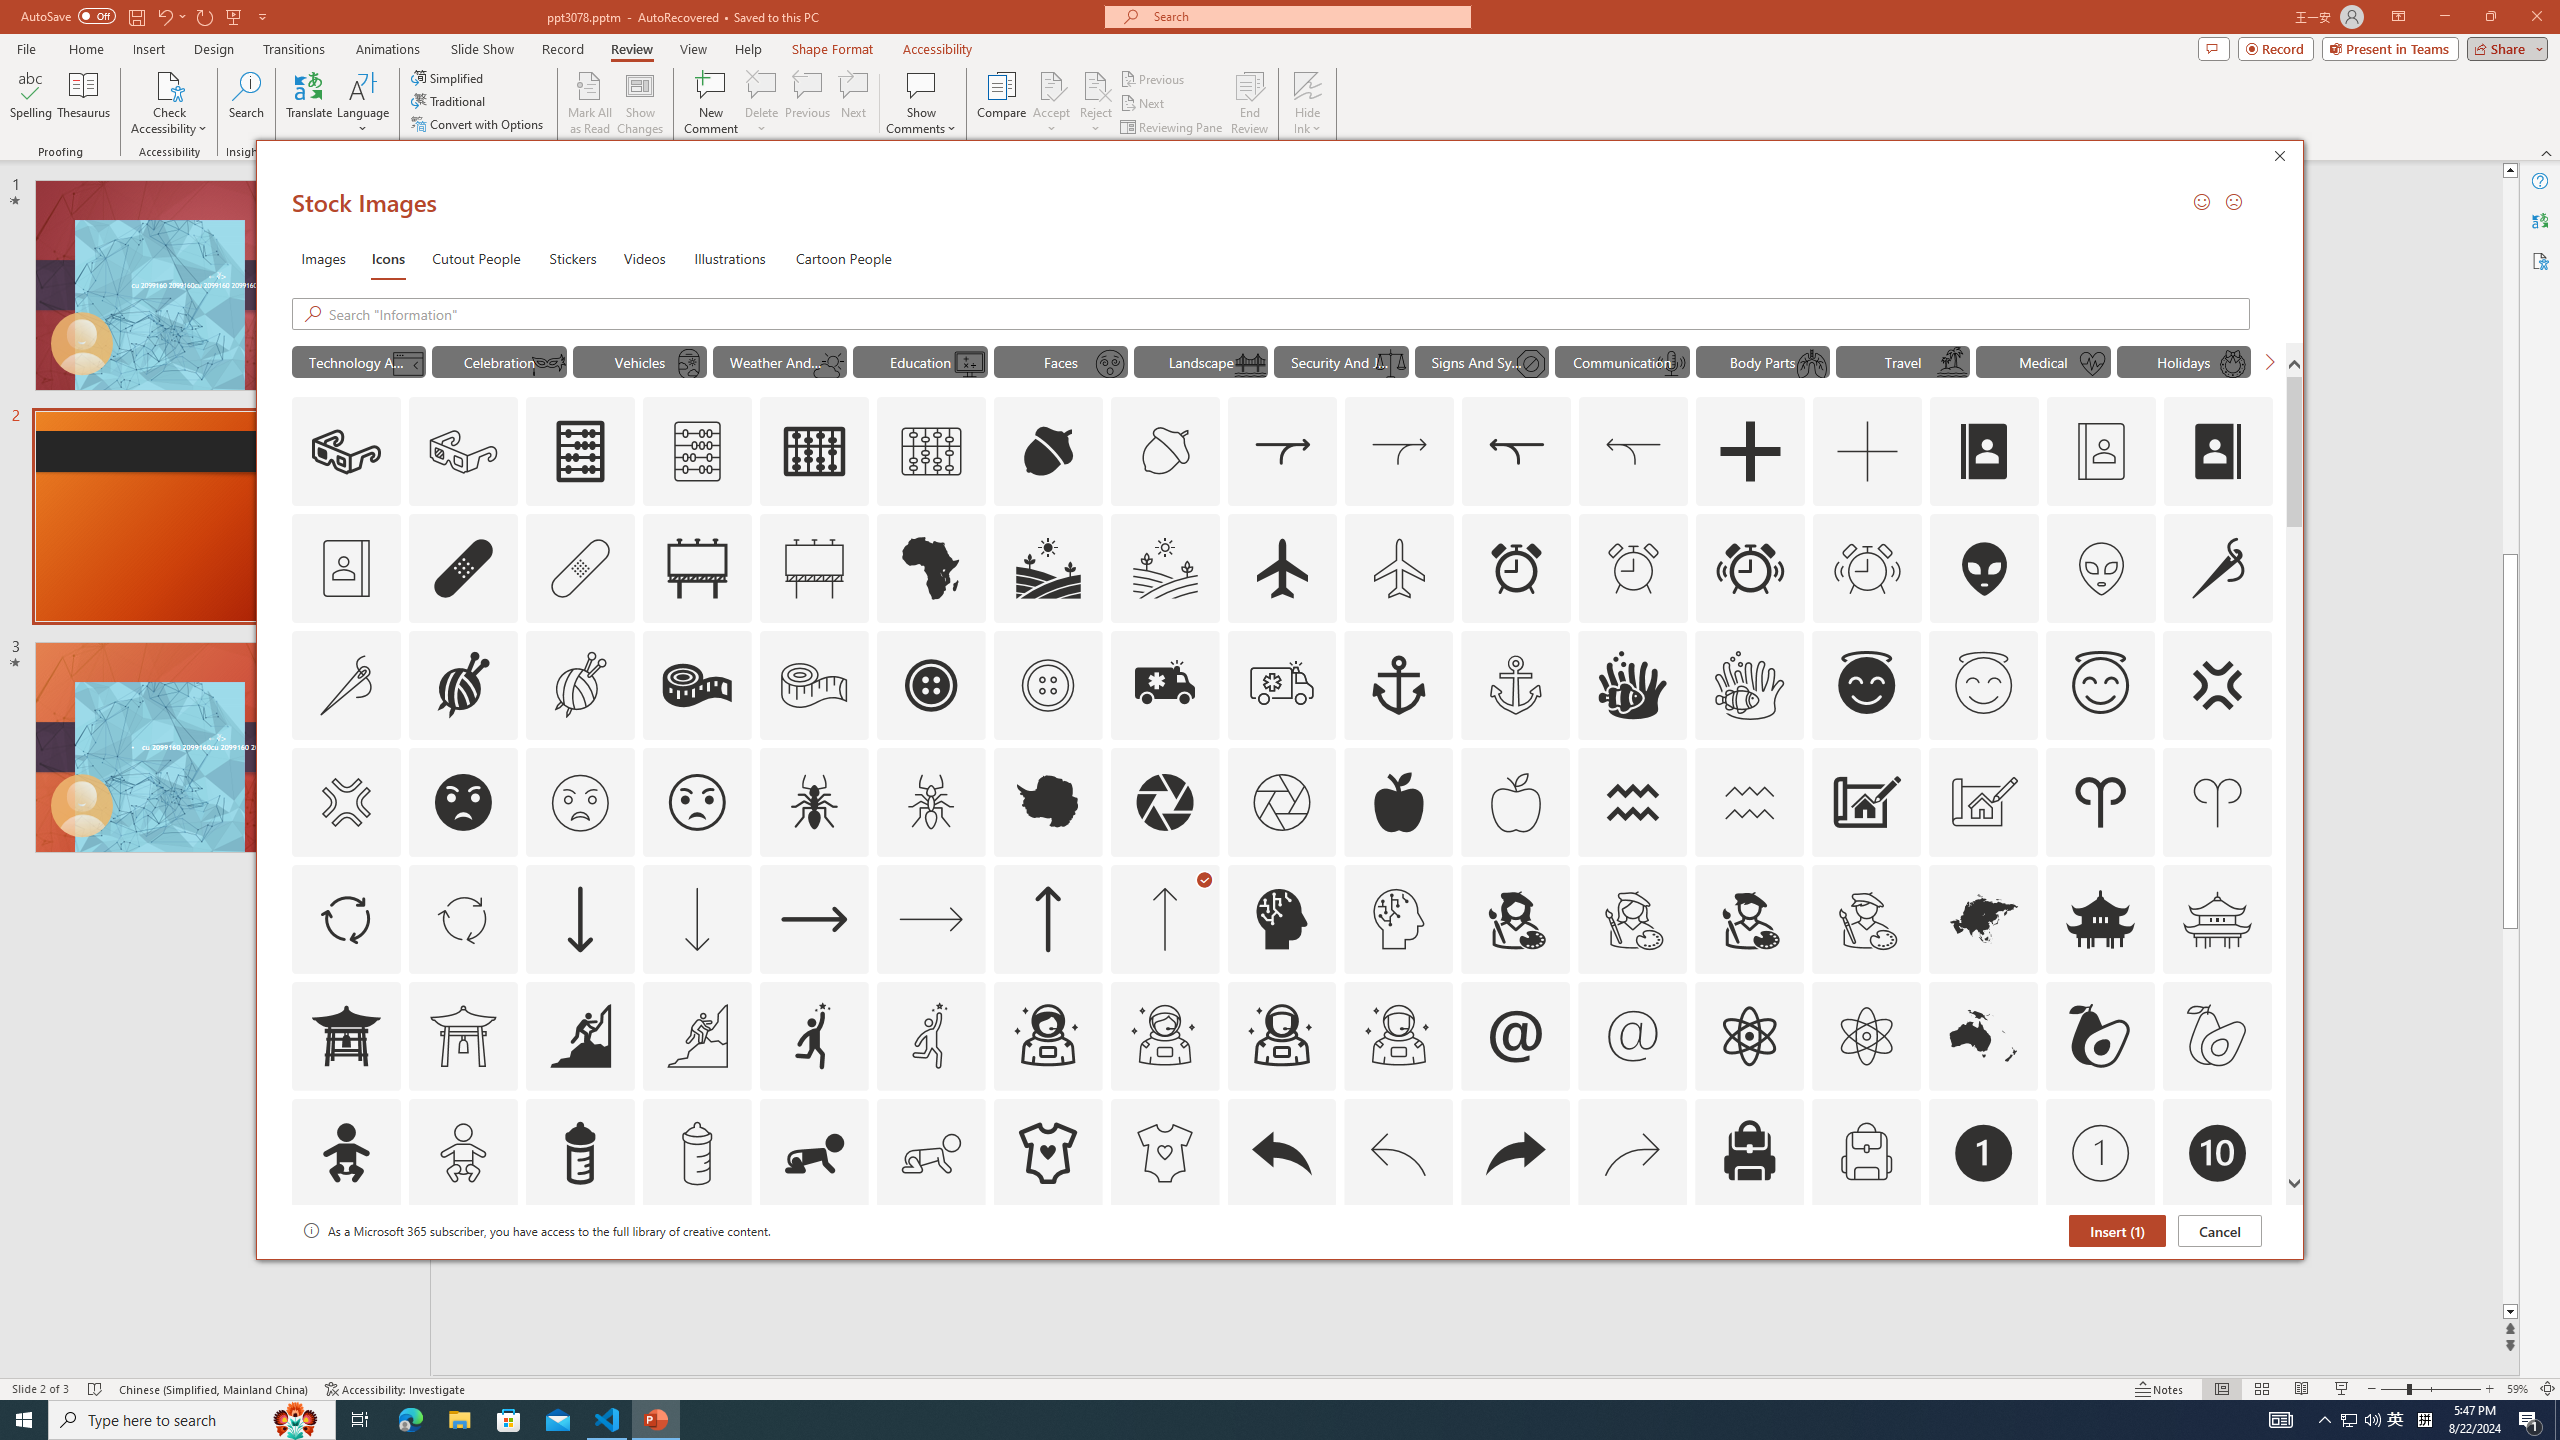 The width and height of the screenshot is (2560, 1440). I want to click on "Celebration" Icons., so click(498, 361).